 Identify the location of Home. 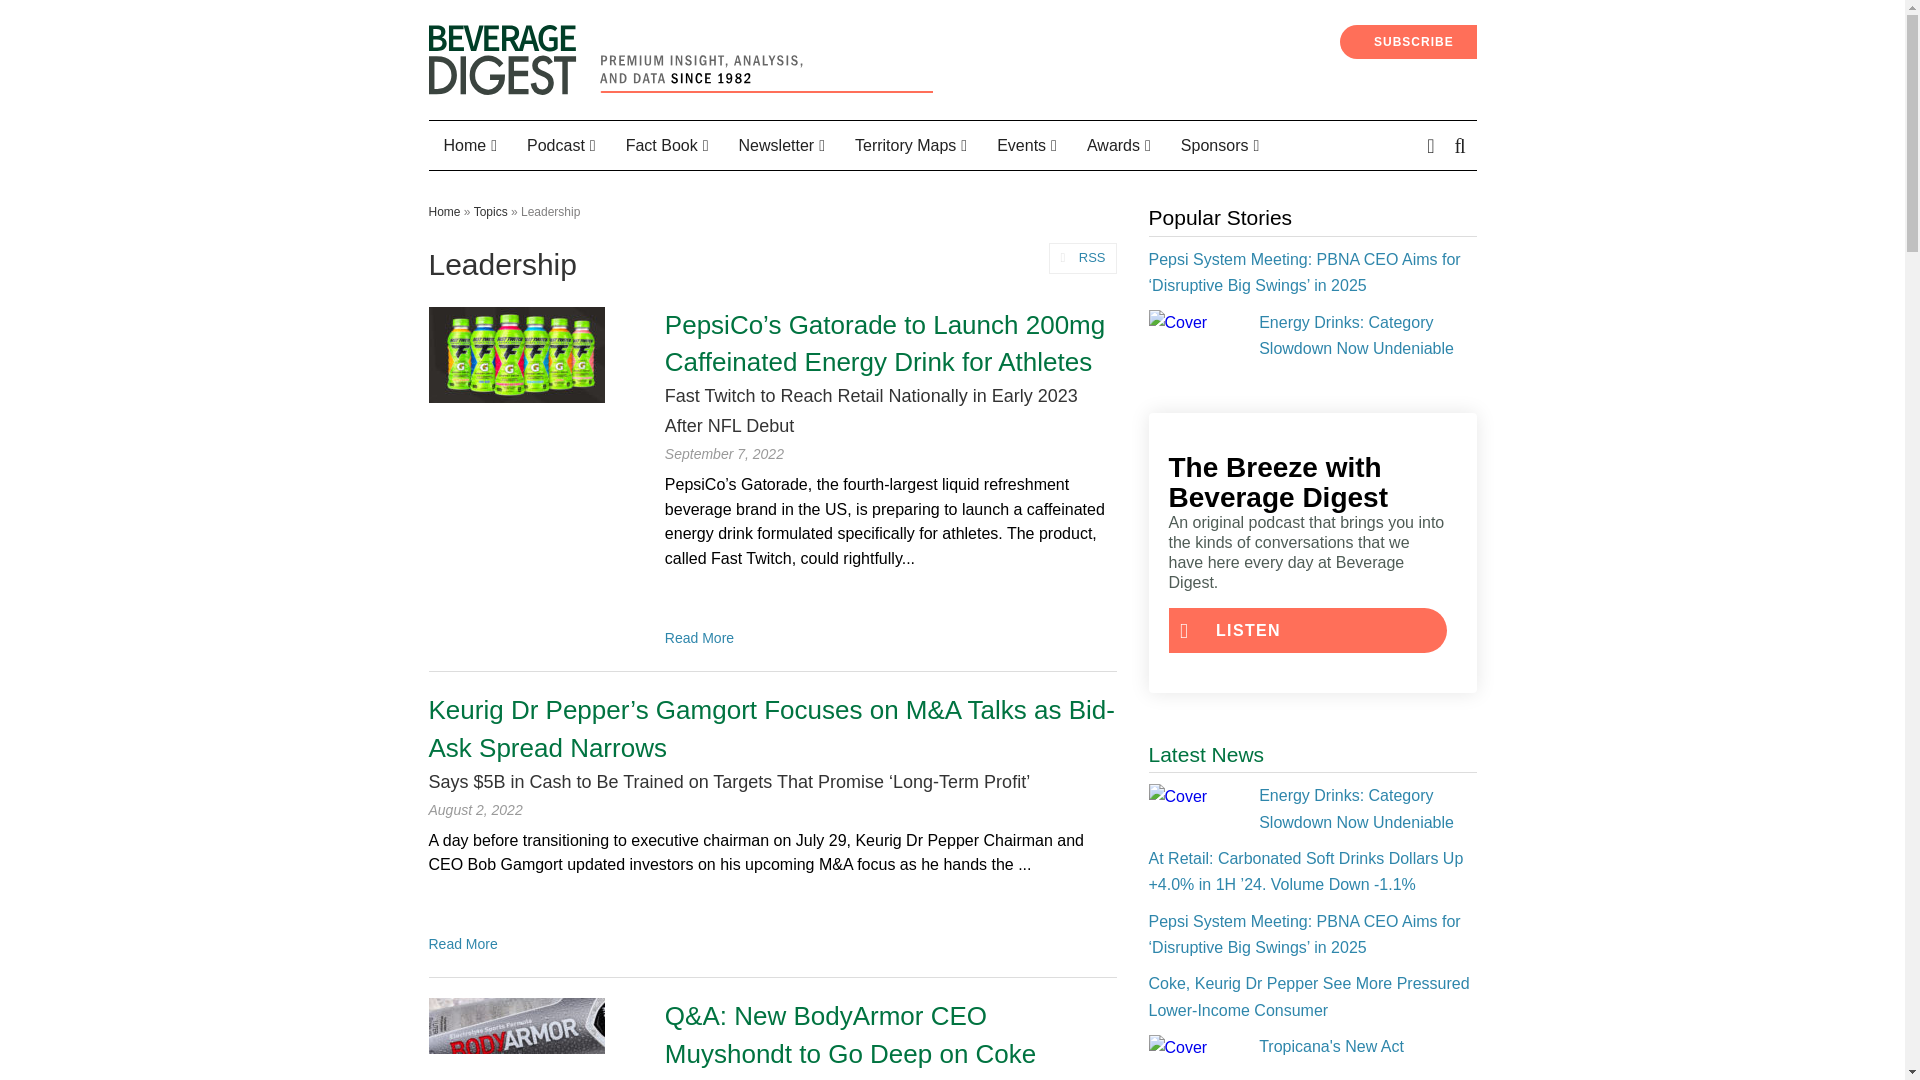
(470, 146).